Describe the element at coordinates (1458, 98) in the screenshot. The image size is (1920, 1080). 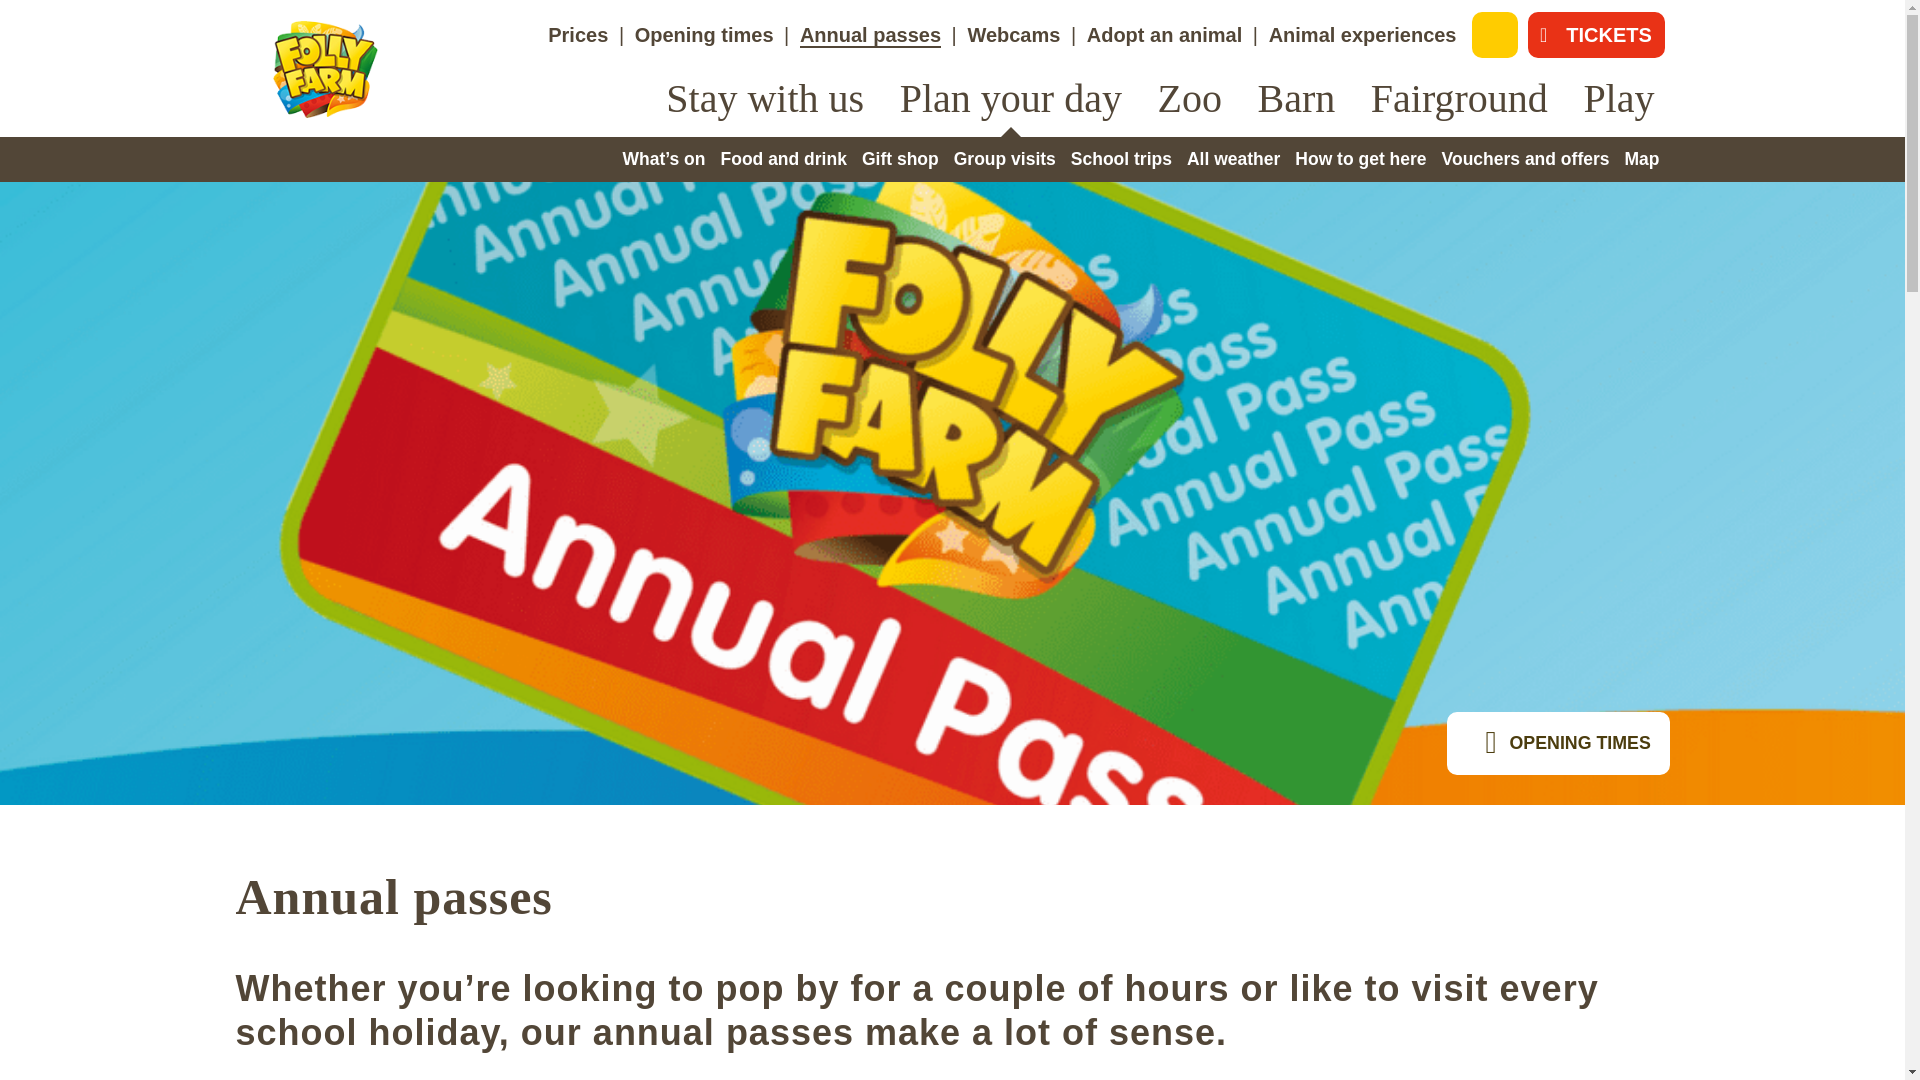
I see `Fairground` at that location.